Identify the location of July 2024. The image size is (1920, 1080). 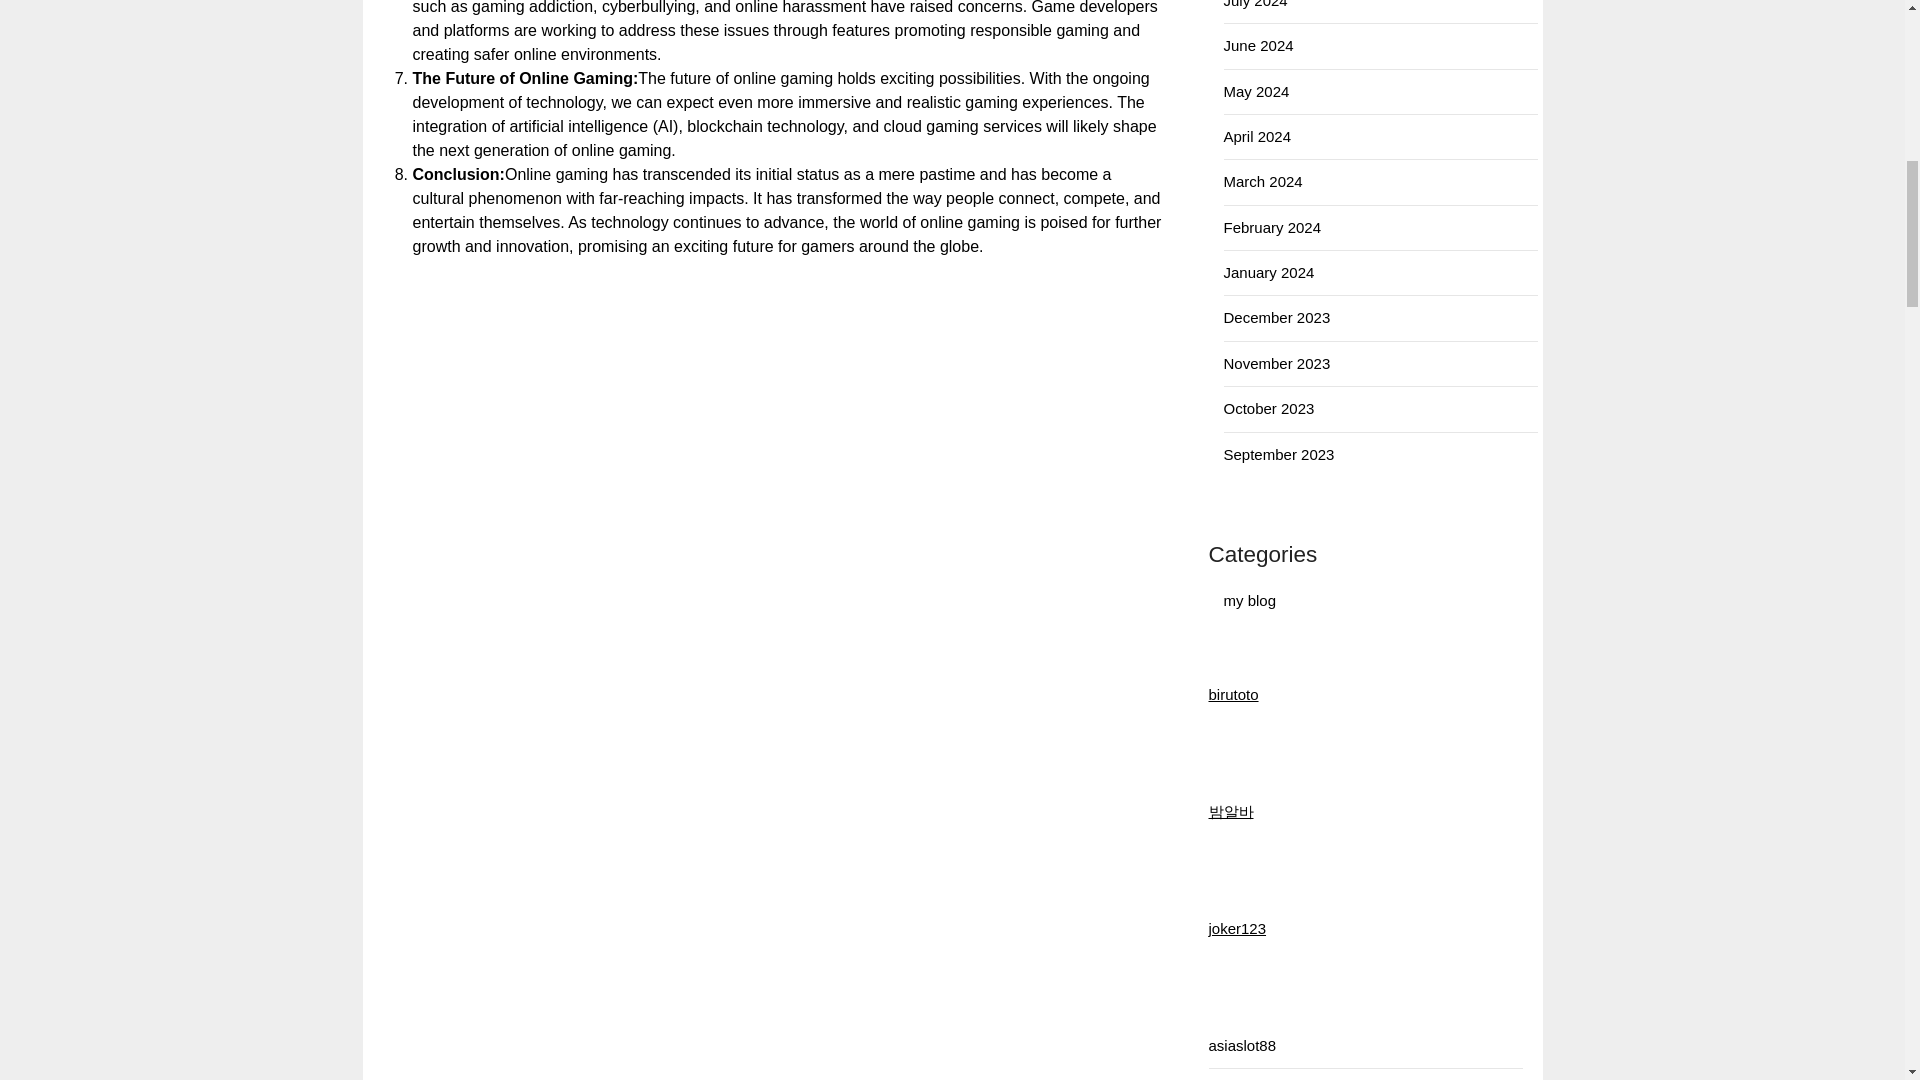
(1256, 4).